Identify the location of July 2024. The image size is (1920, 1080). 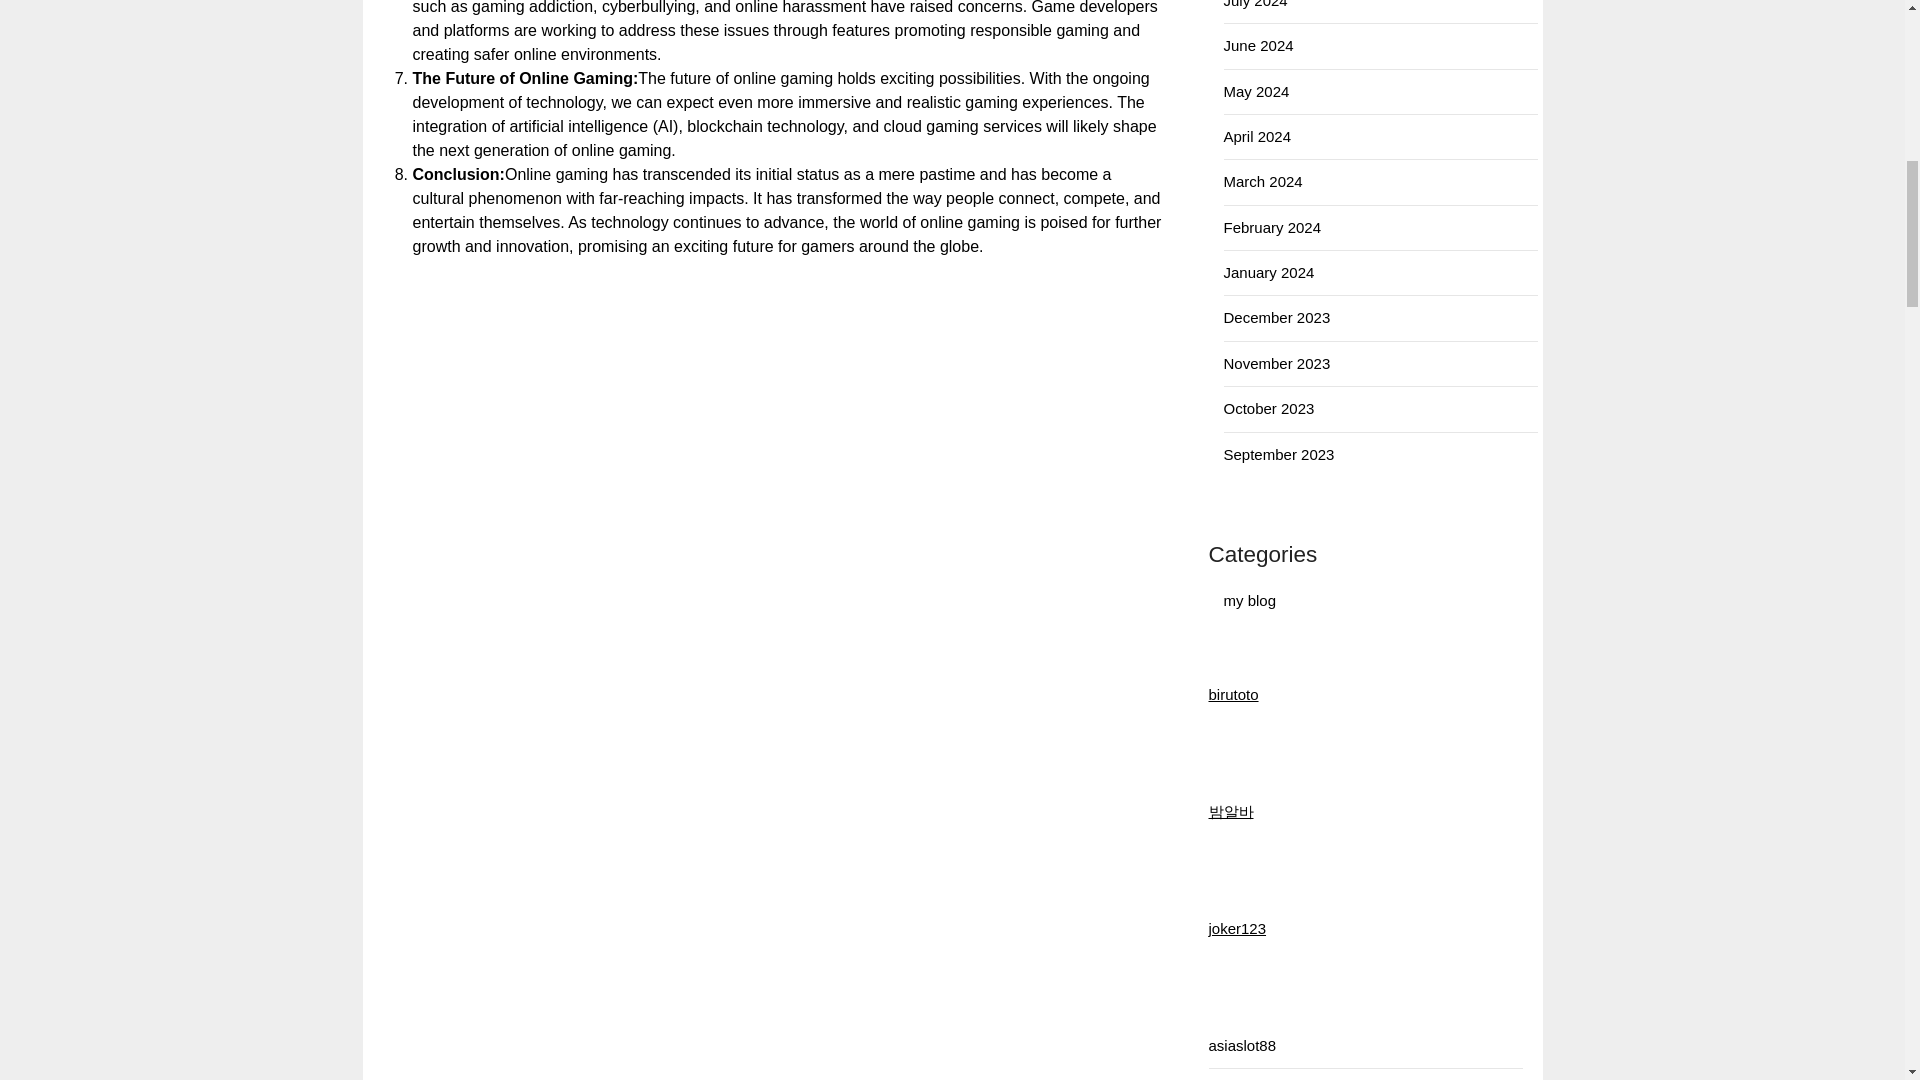
(1256, 4).